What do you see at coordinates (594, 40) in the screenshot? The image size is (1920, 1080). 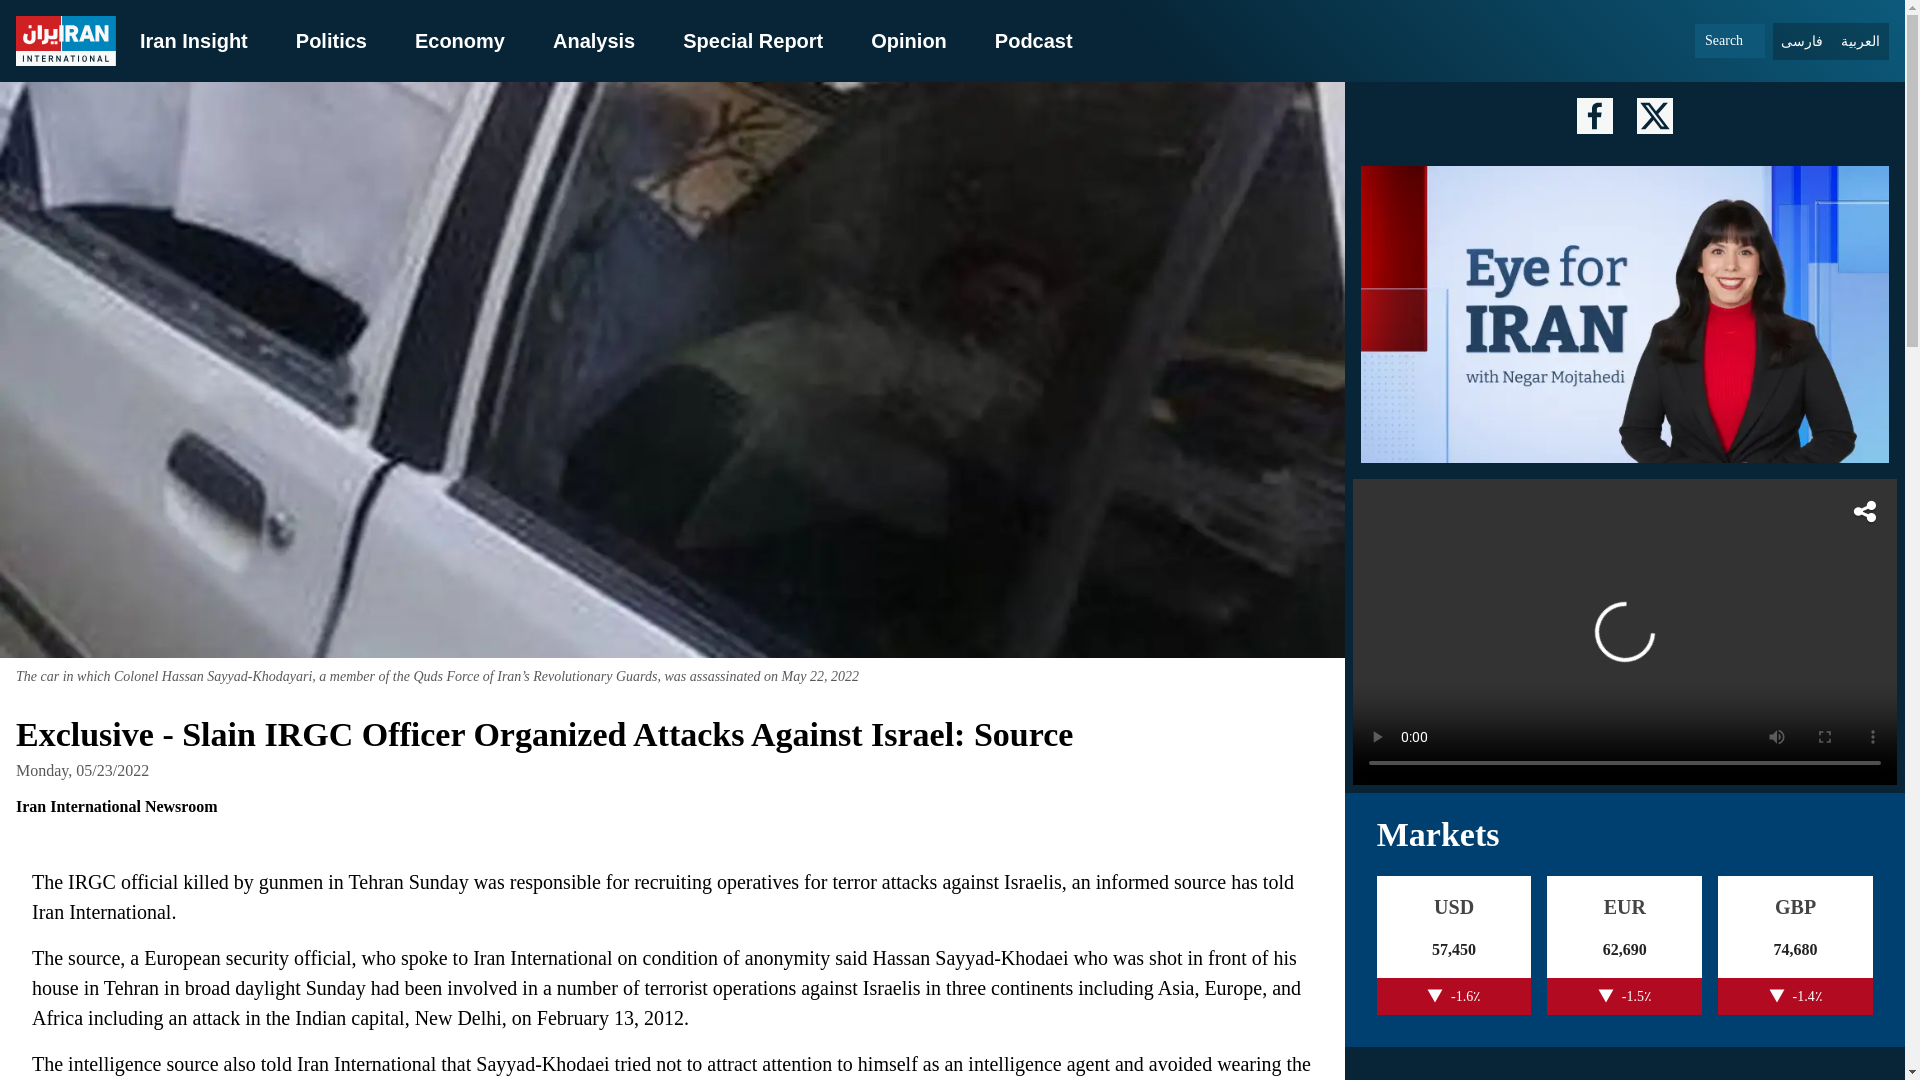 I see `Analysis` at bounding box center [594, 40].